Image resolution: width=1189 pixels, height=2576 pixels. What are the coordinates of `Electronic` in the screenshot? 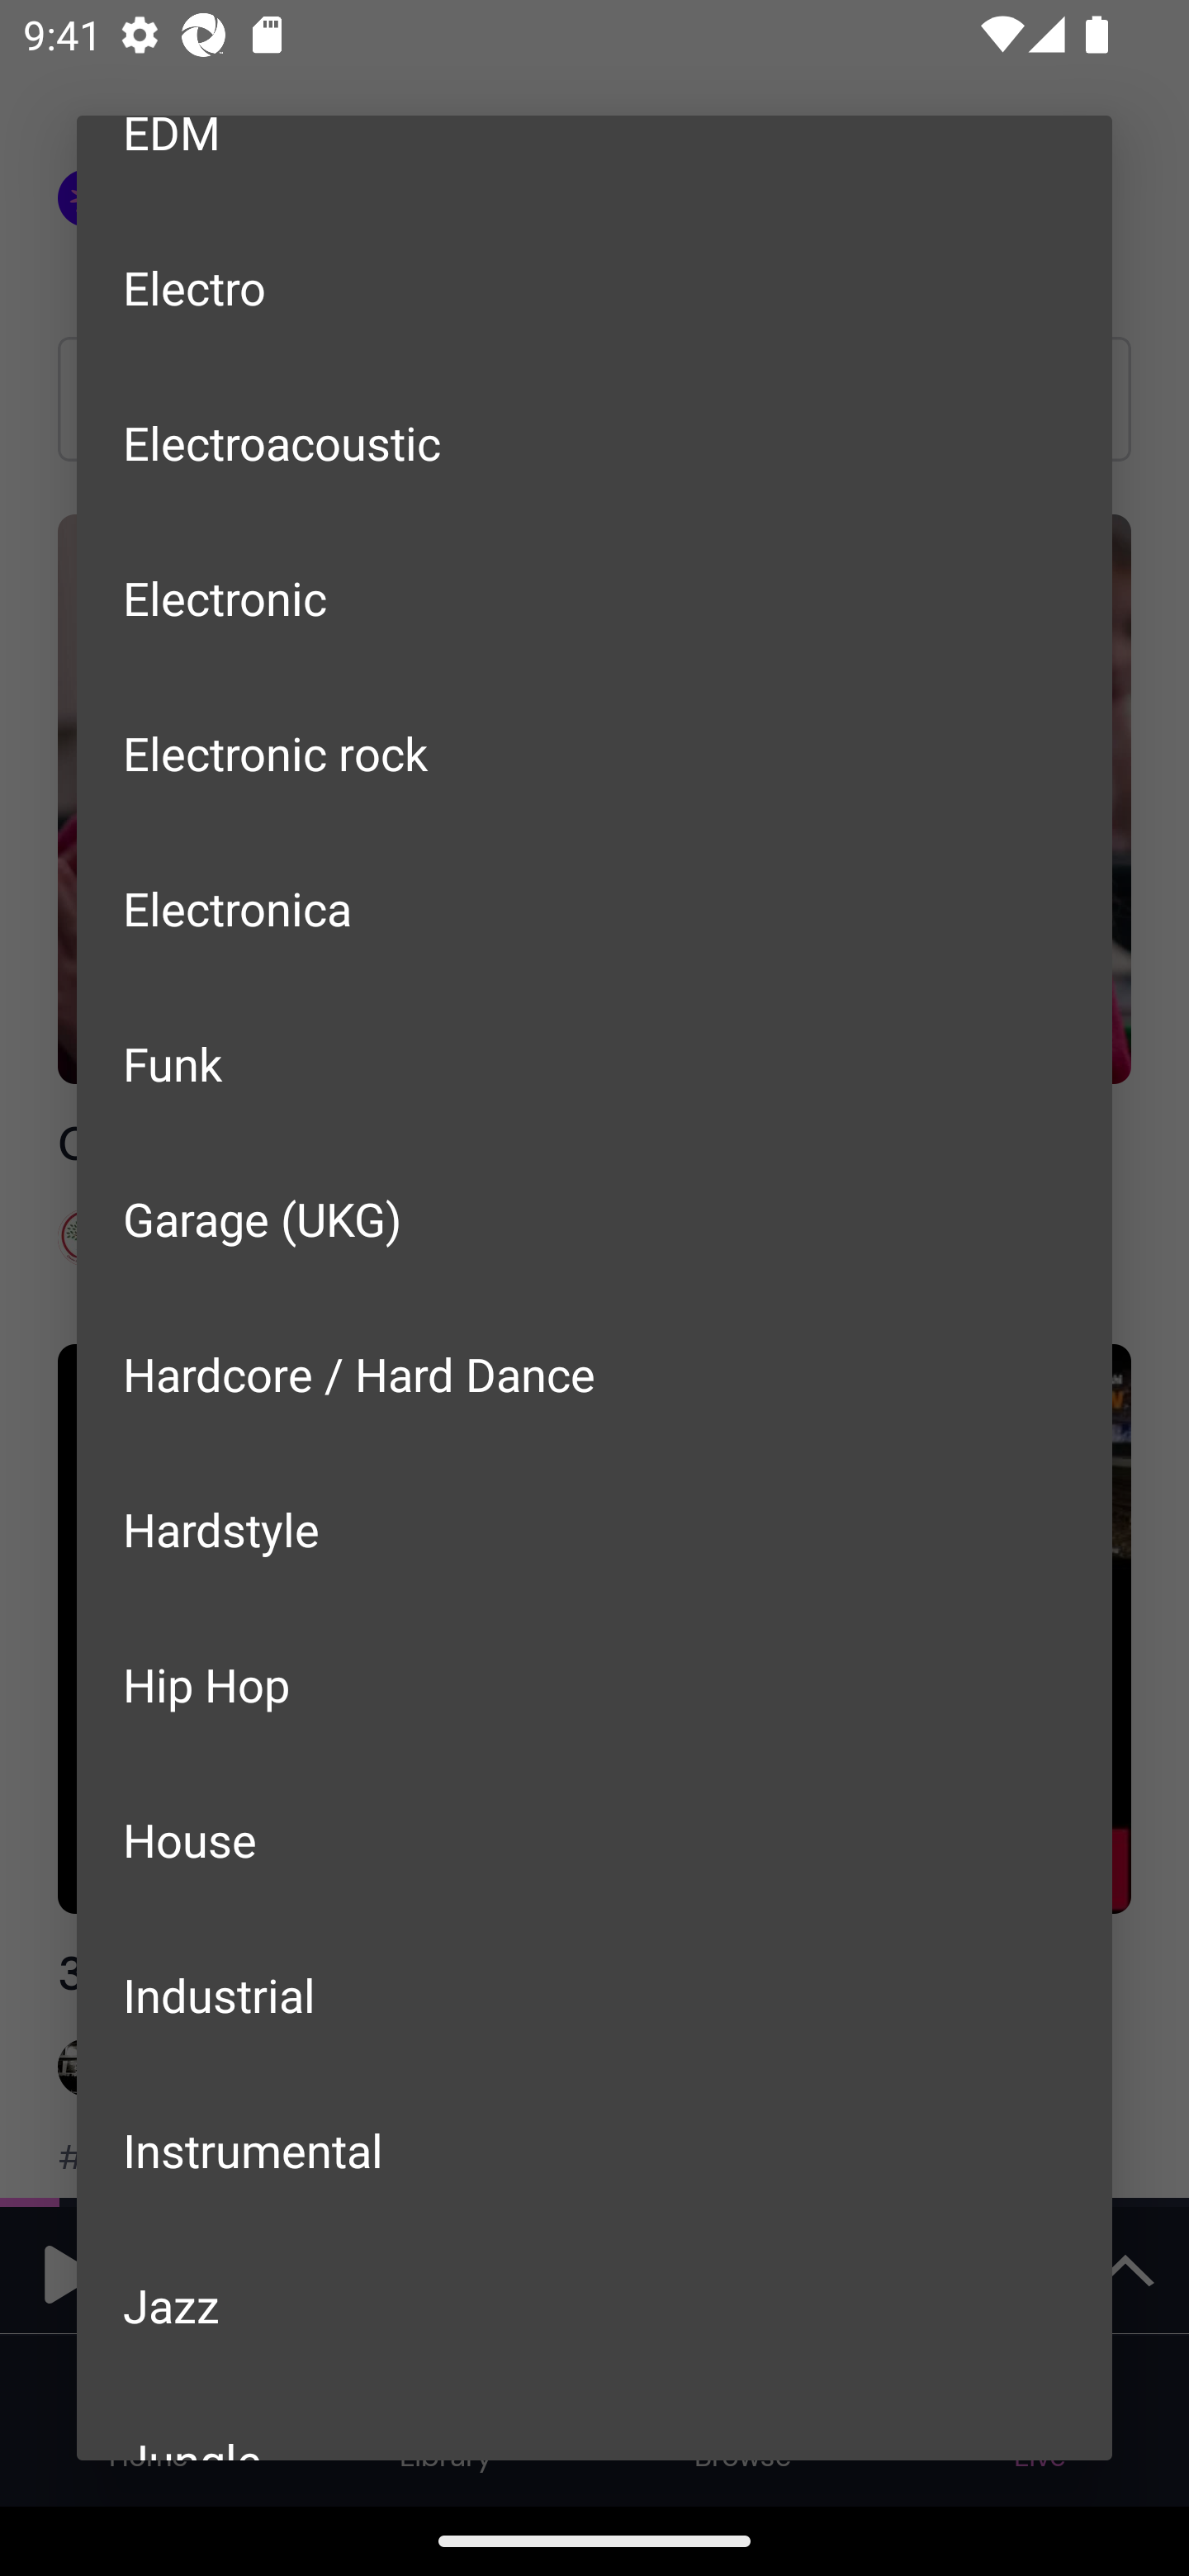 It's located at (594, 598).